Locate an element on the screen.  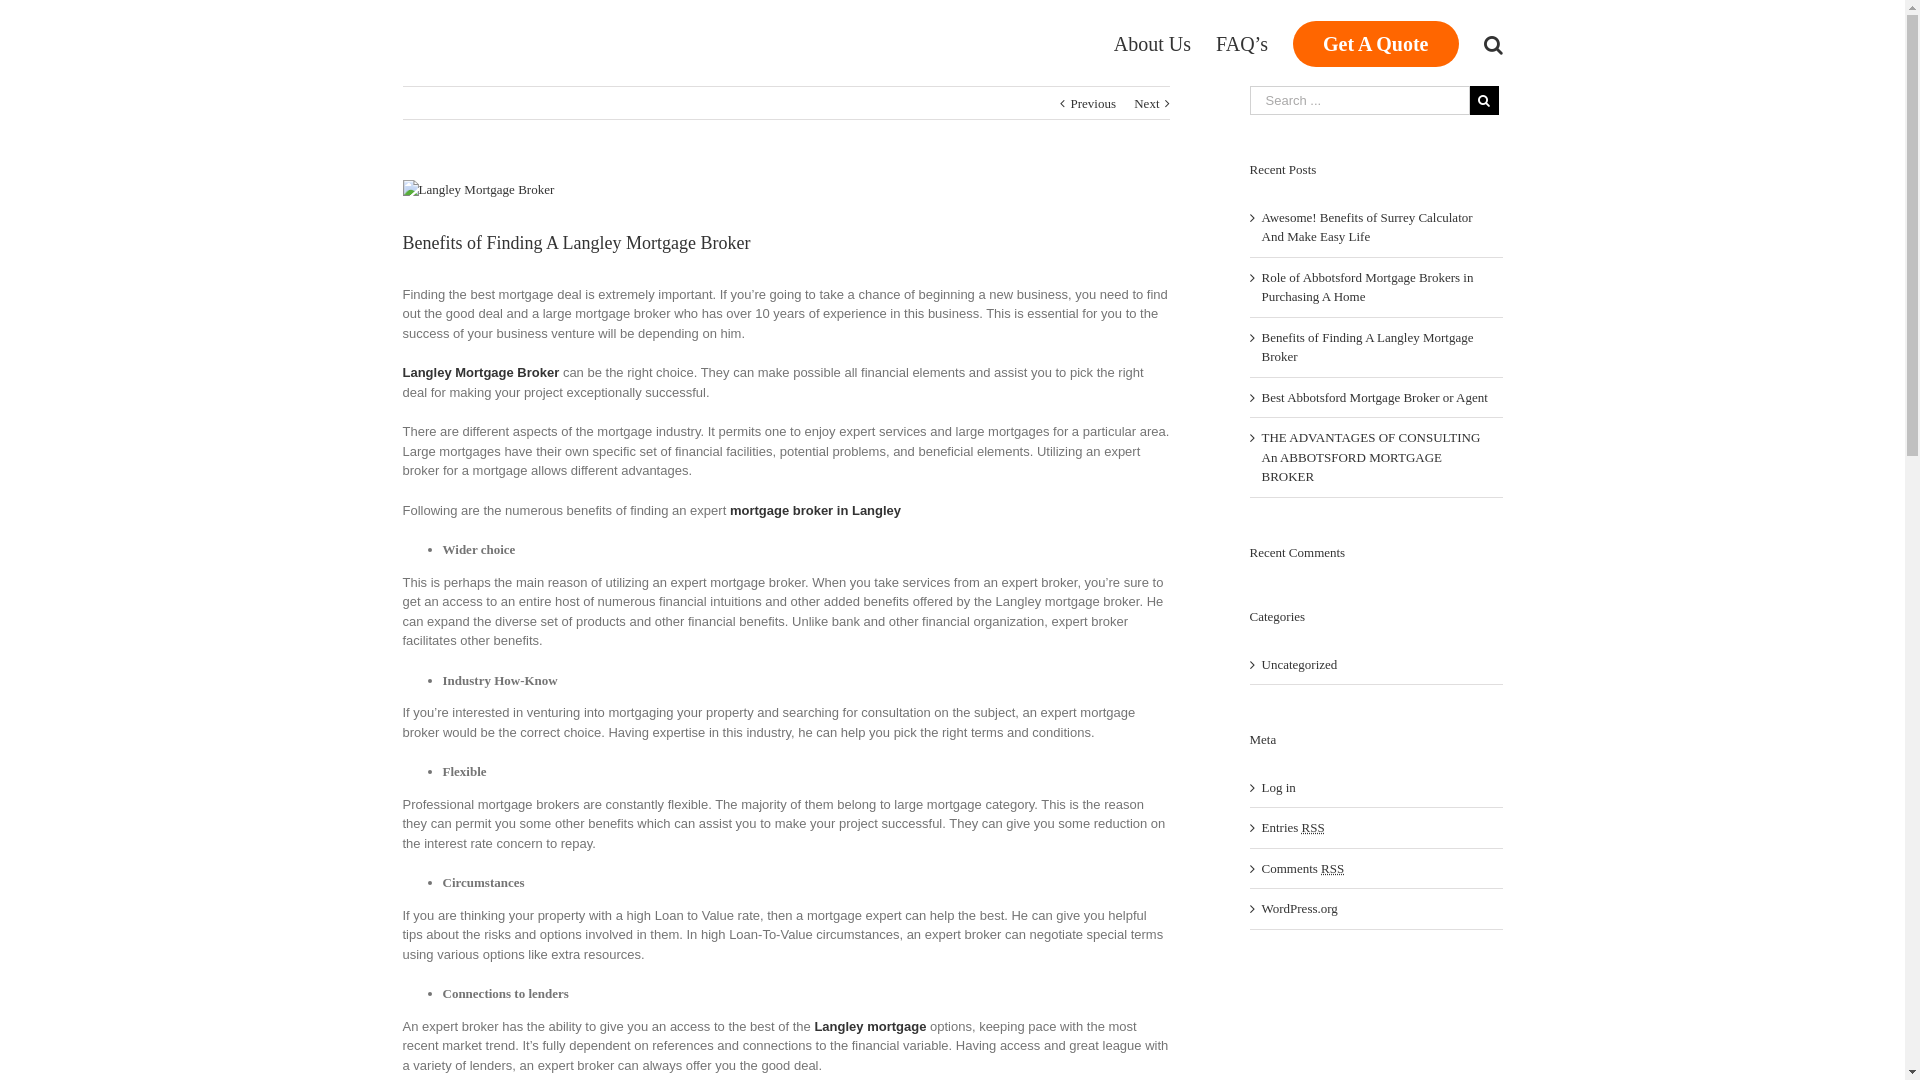
Langley Mortgage Broker is located at coordinates (480, 372).